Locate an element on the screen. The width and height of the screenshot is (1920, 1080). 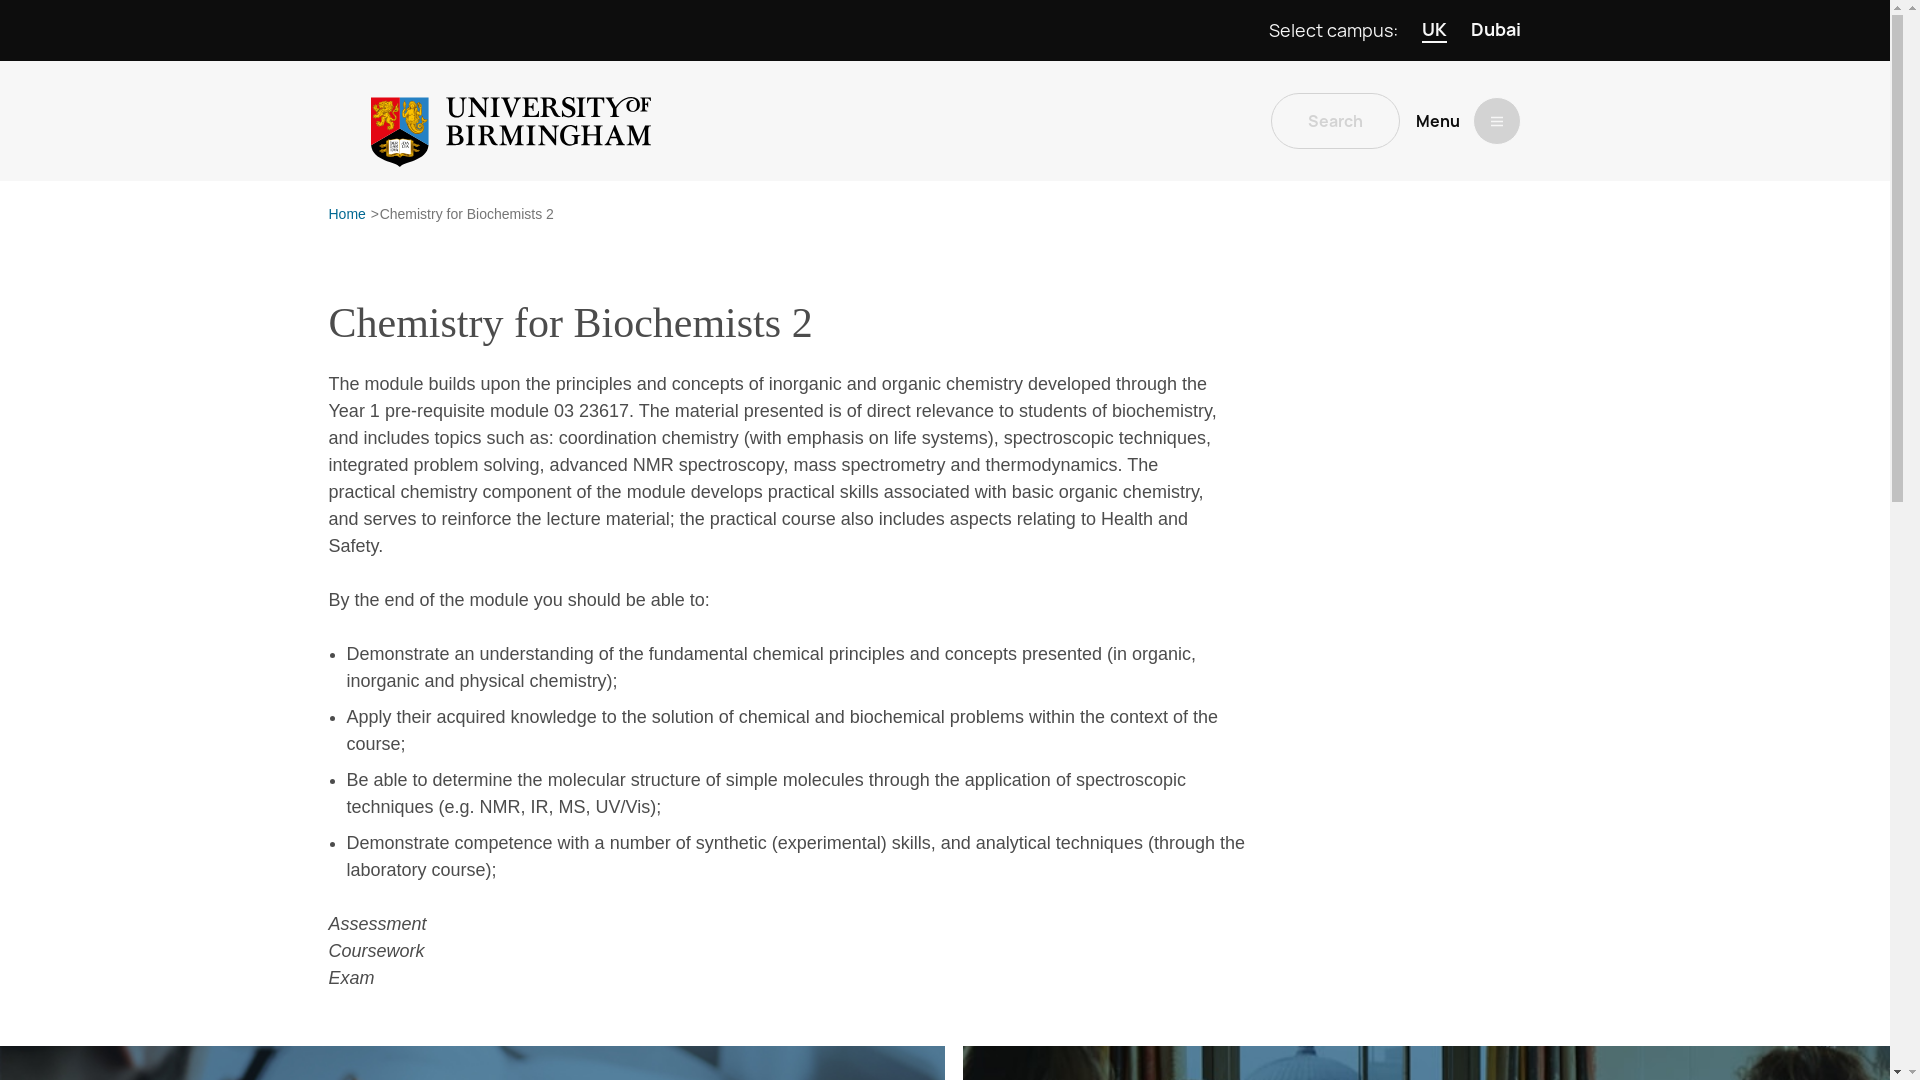
Search is located at coordinates (1335, 120).